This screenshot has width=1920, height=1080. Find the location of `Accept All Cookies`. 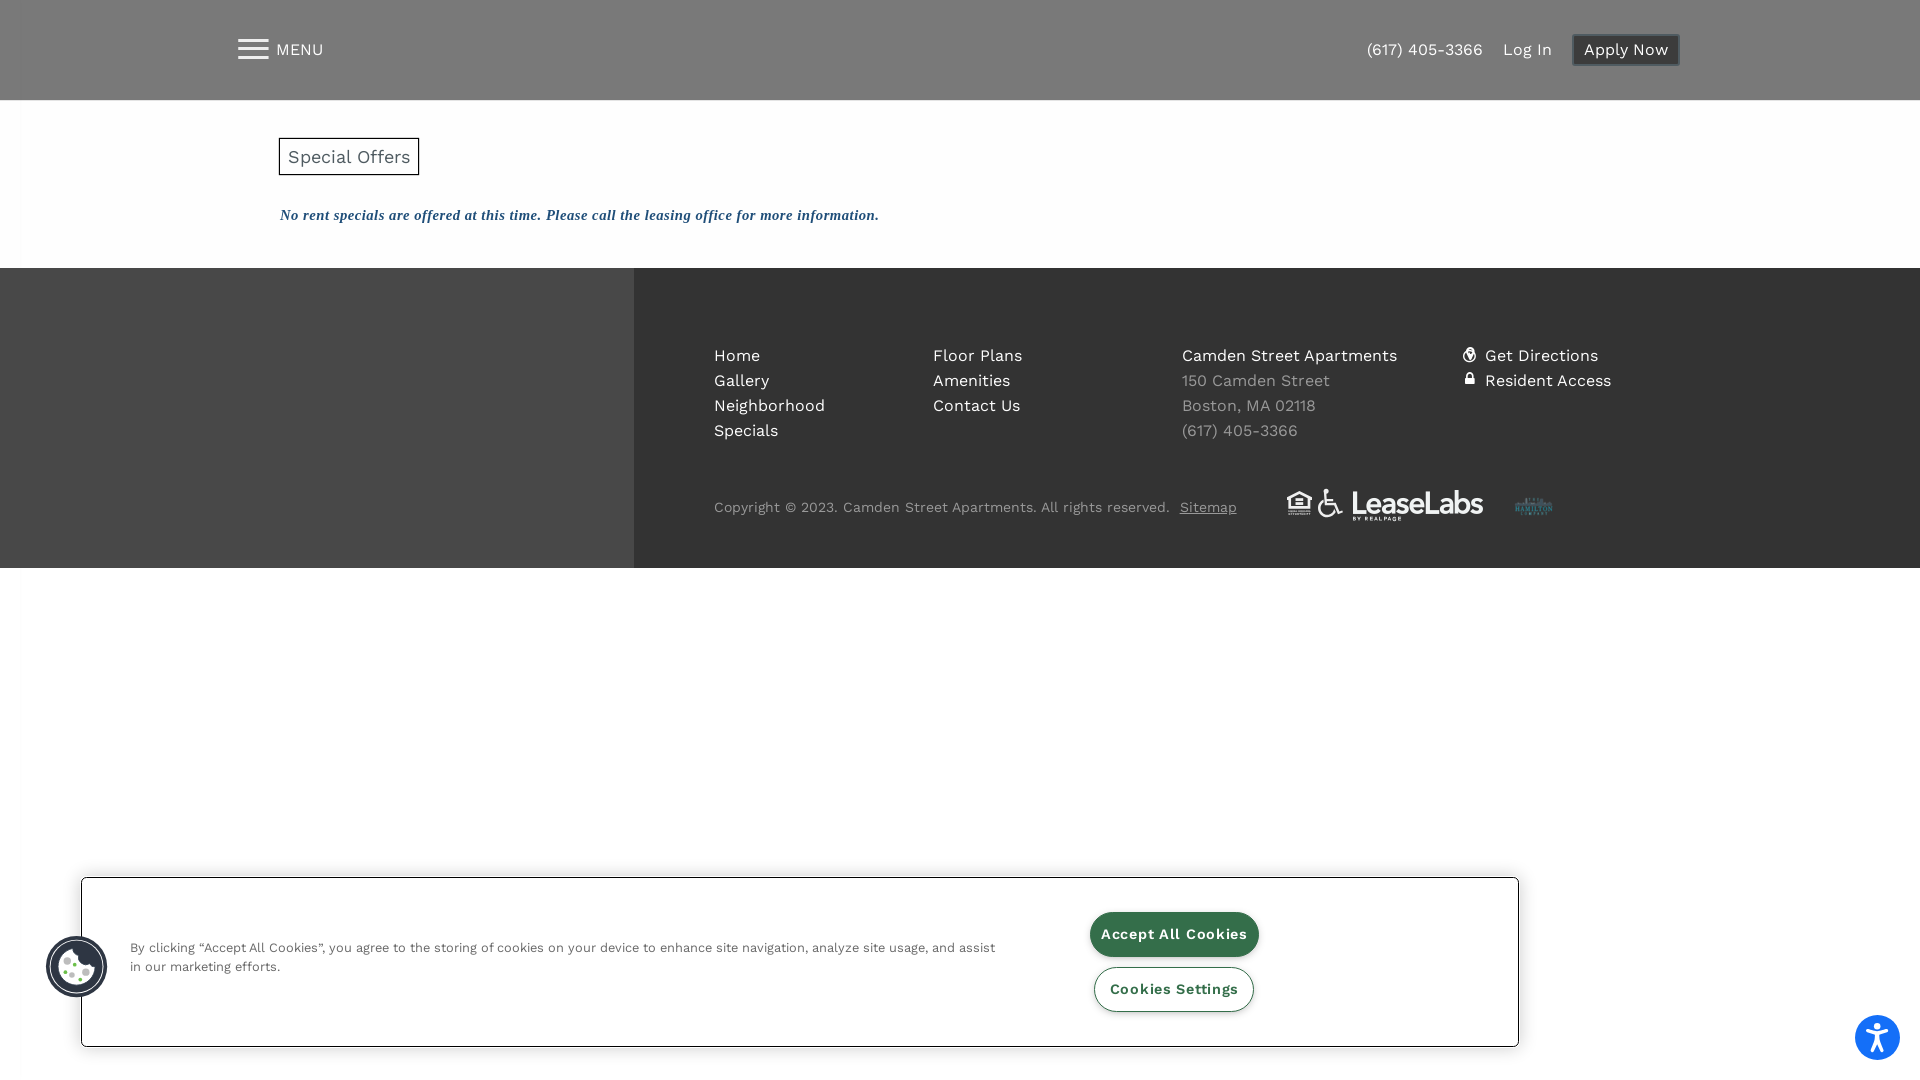

Accept All Cookies is located at coordinates (1174, 934).